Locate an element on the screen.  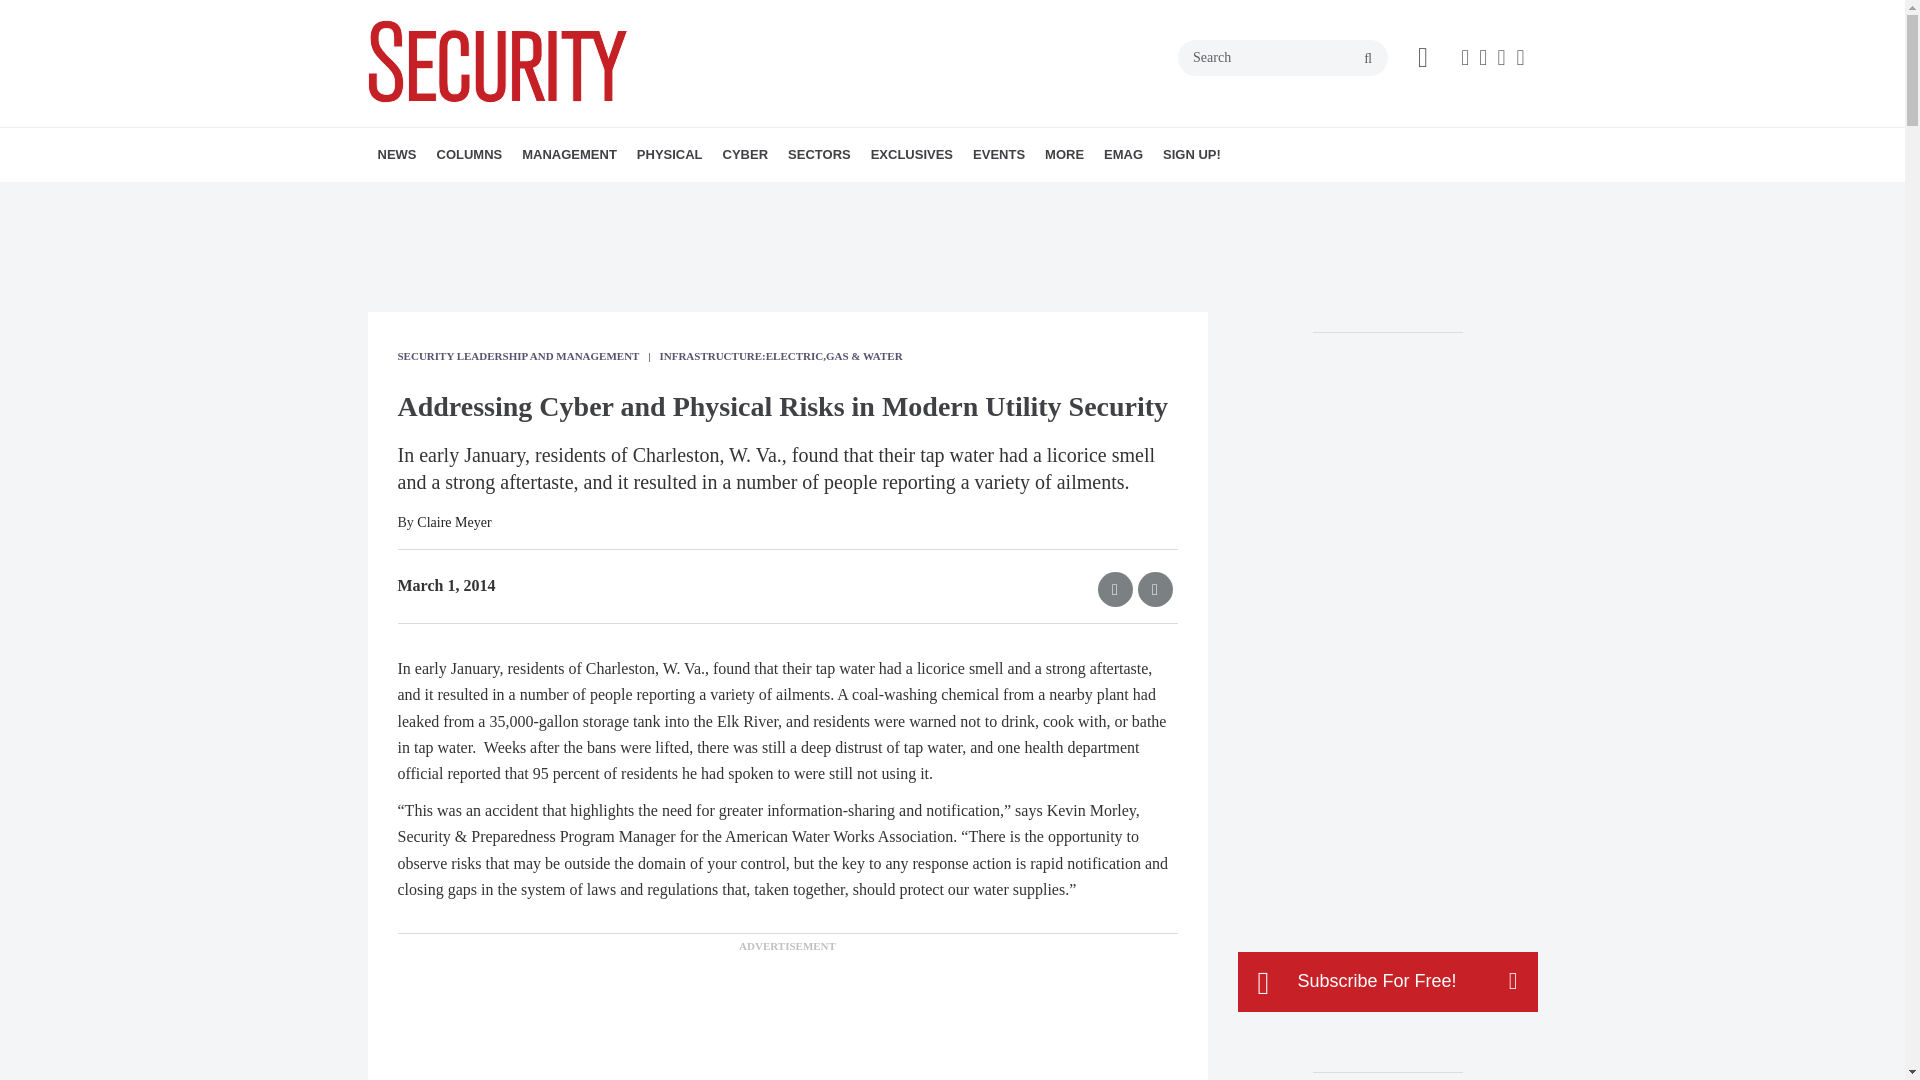
MORE is located at coordinates (846, 198).